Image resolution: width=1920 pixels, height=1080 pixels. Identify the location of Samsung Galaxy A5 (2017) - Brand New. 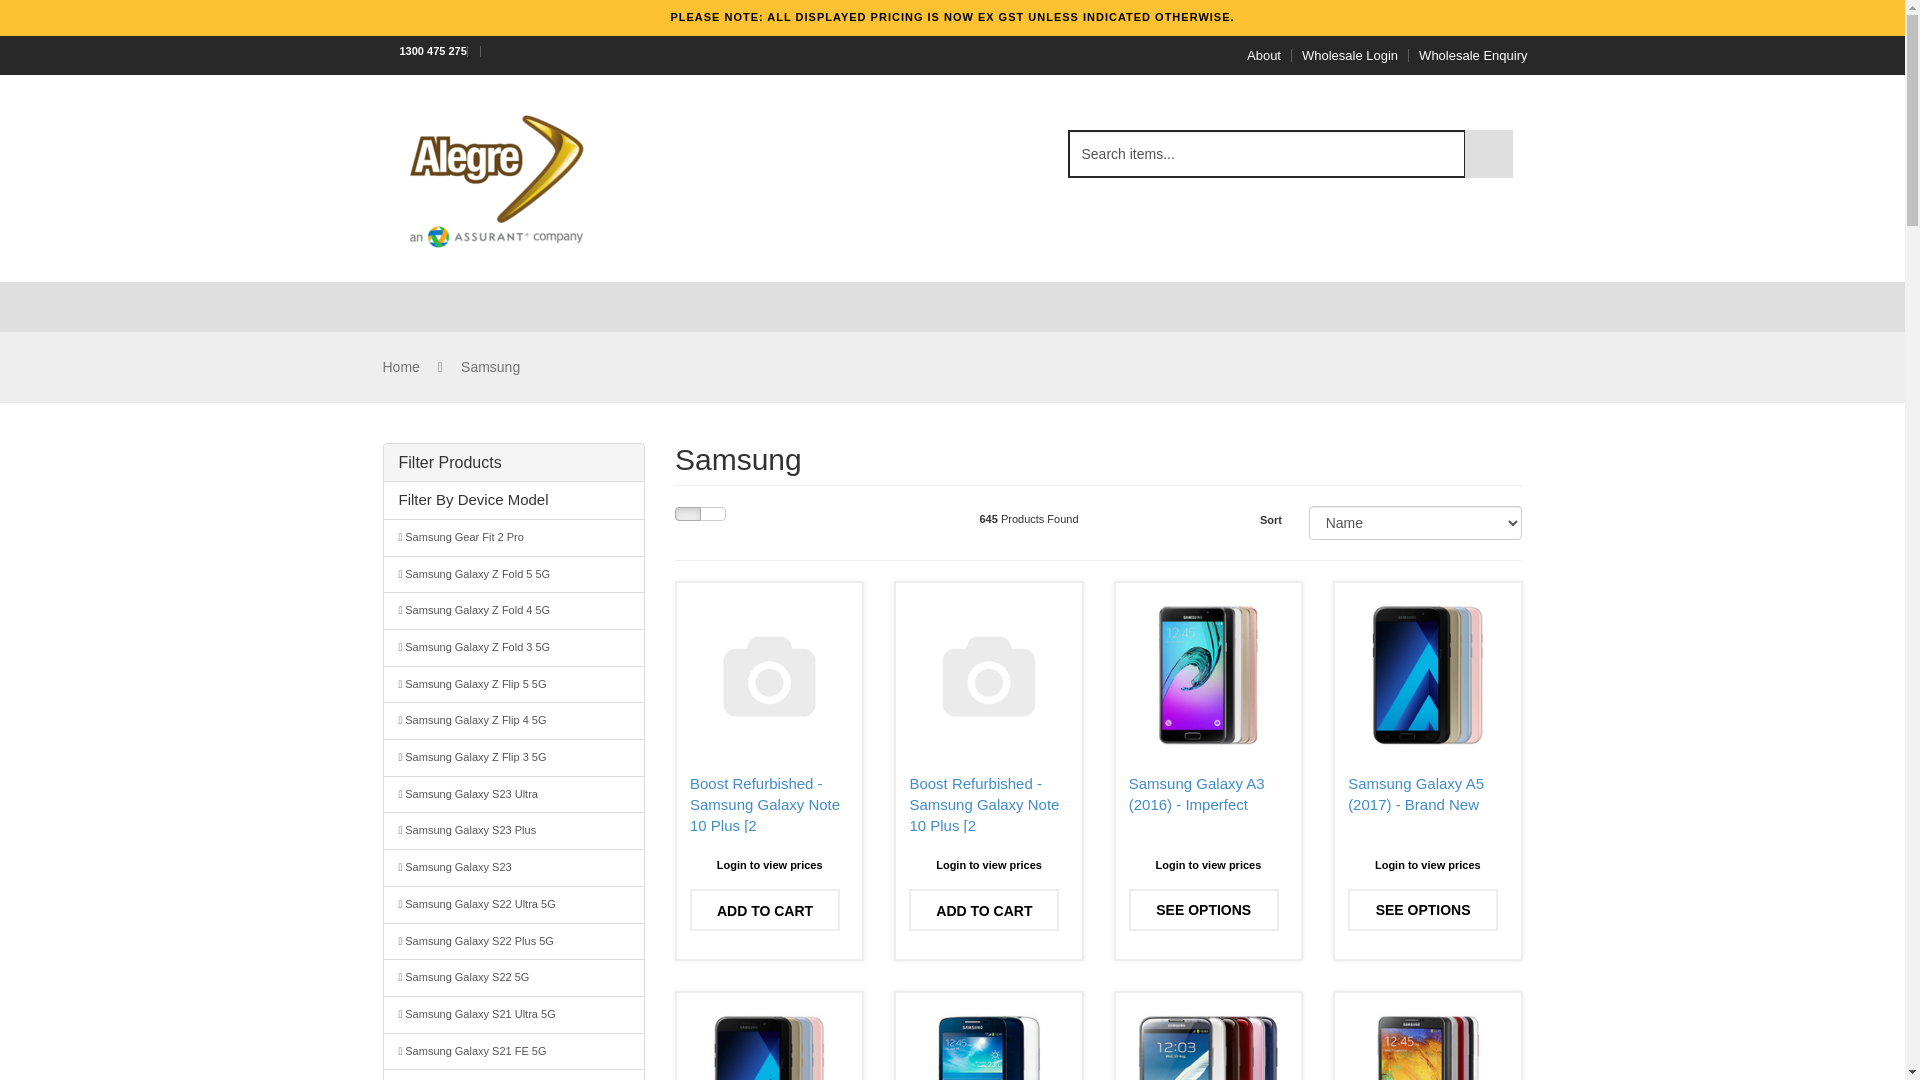
(1416, 794).